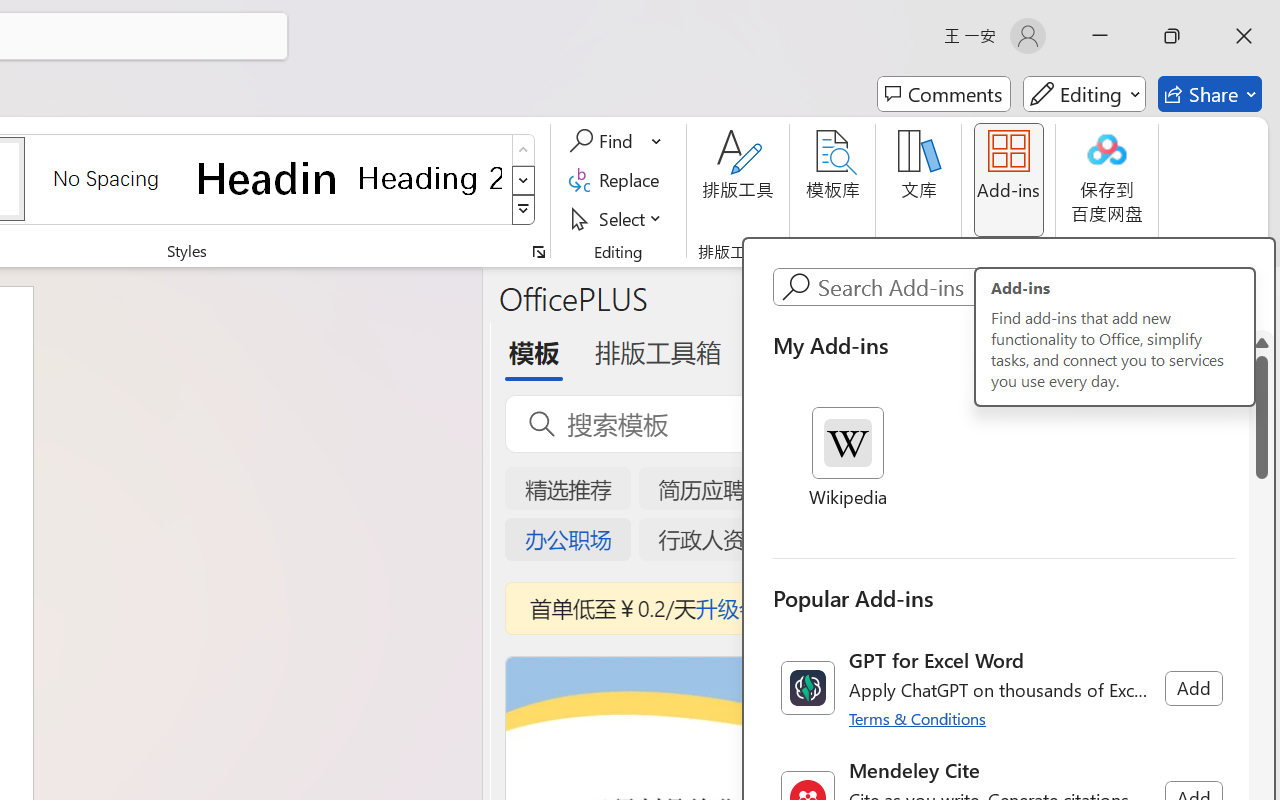 This screenshot has width=1280, height=800. I want to click on Find, so click(616, 141).